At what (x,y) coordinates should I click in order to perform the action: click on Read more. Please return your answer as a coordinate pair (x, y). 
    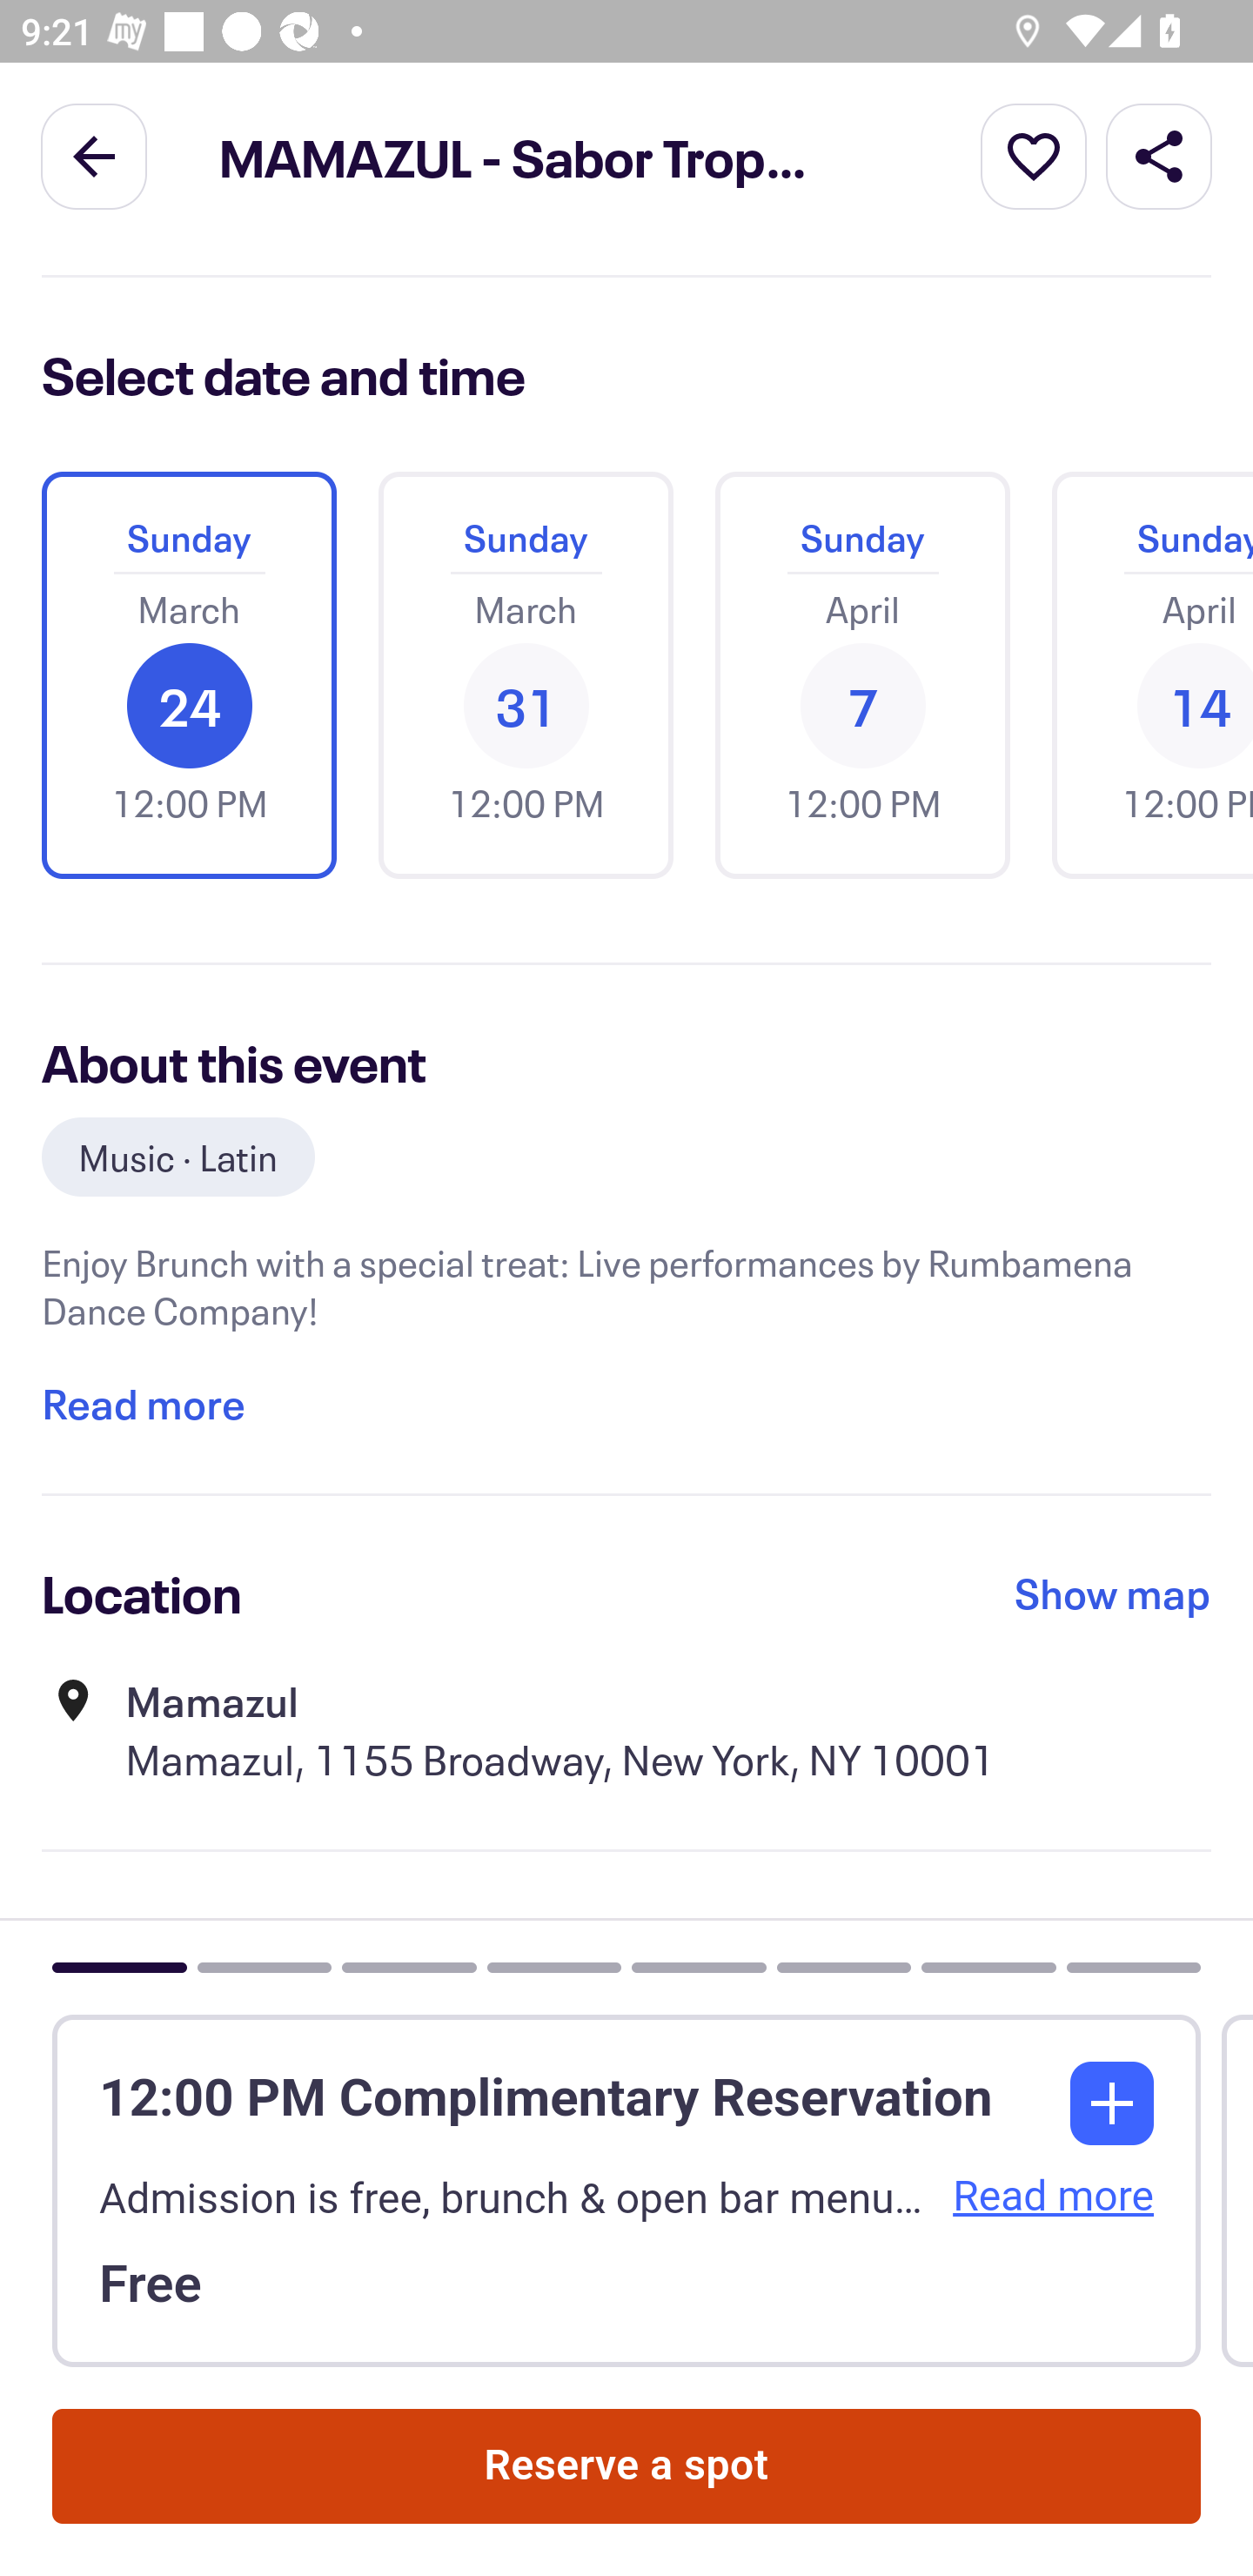
    Looking at the image, I should click on (143, 1404).